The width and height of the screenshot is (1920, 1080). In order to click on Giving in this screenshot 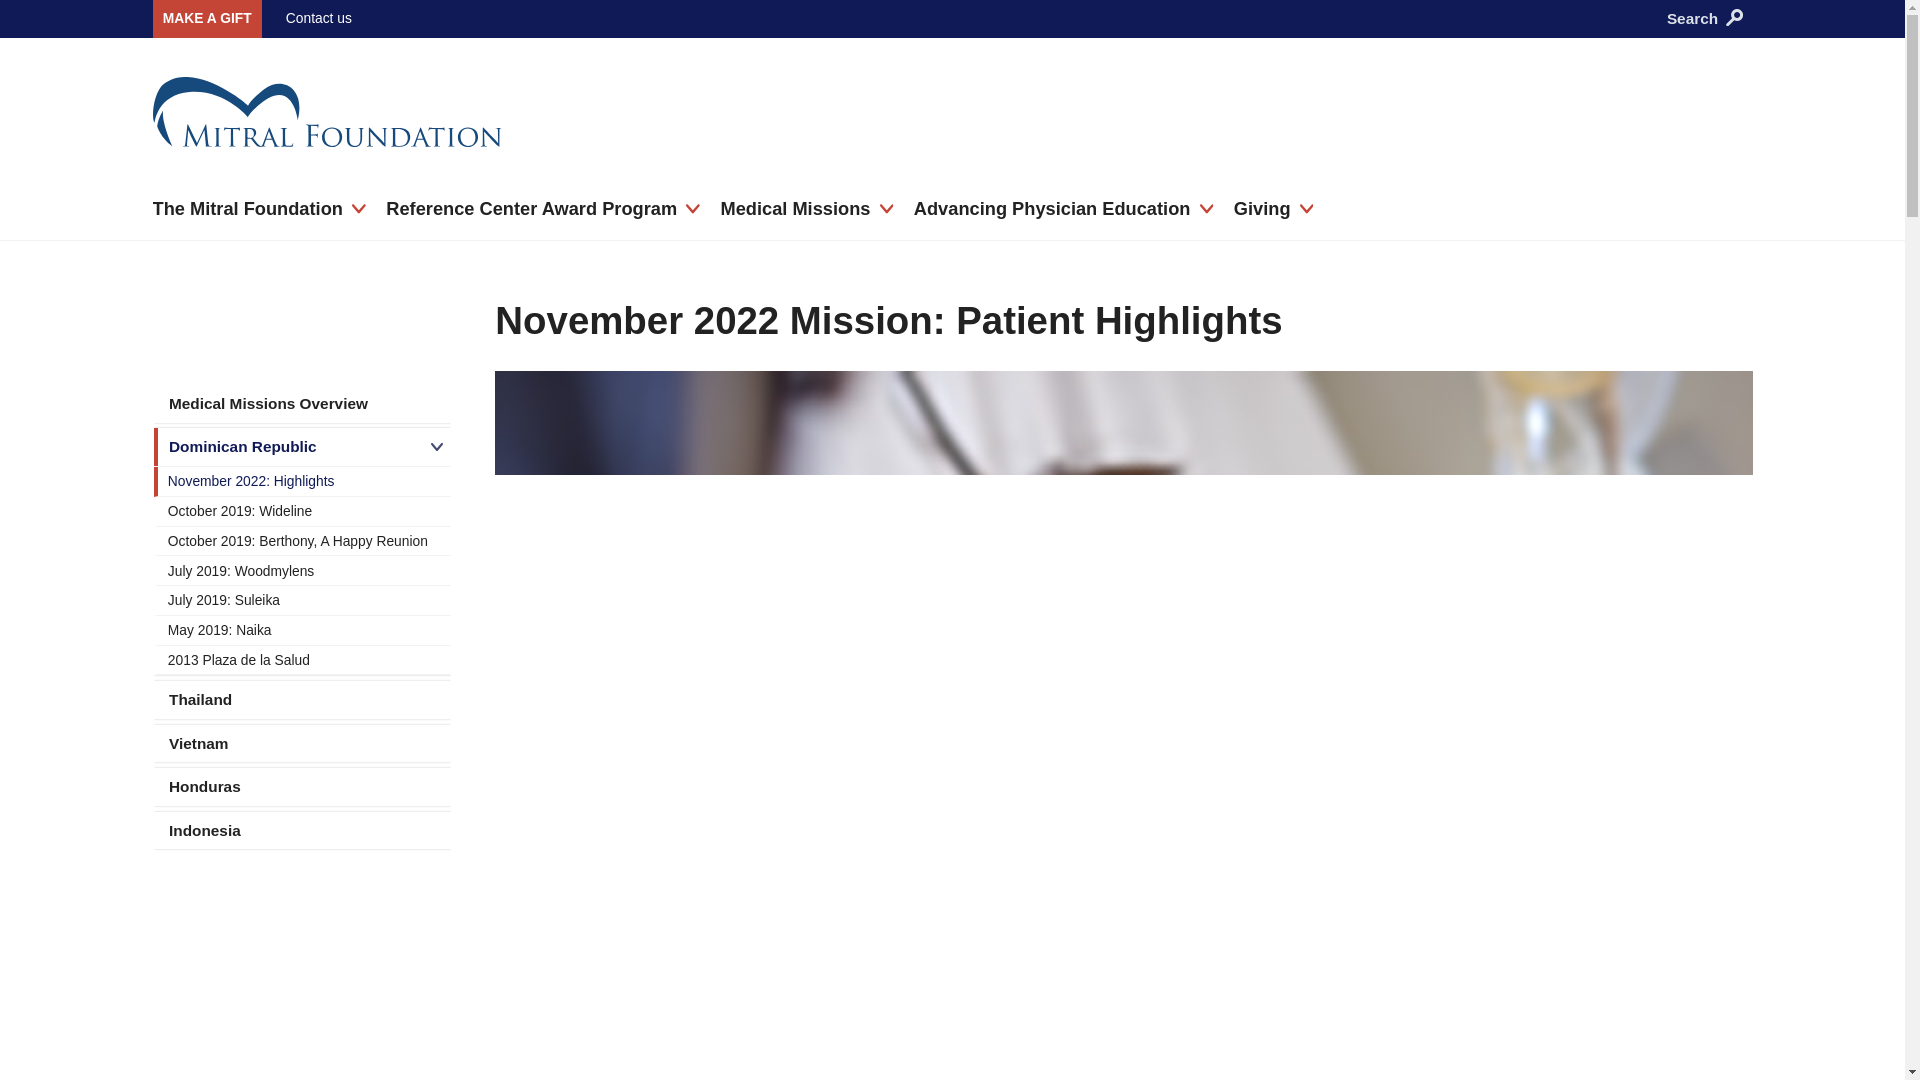, I will do `click(1274, 210)`.